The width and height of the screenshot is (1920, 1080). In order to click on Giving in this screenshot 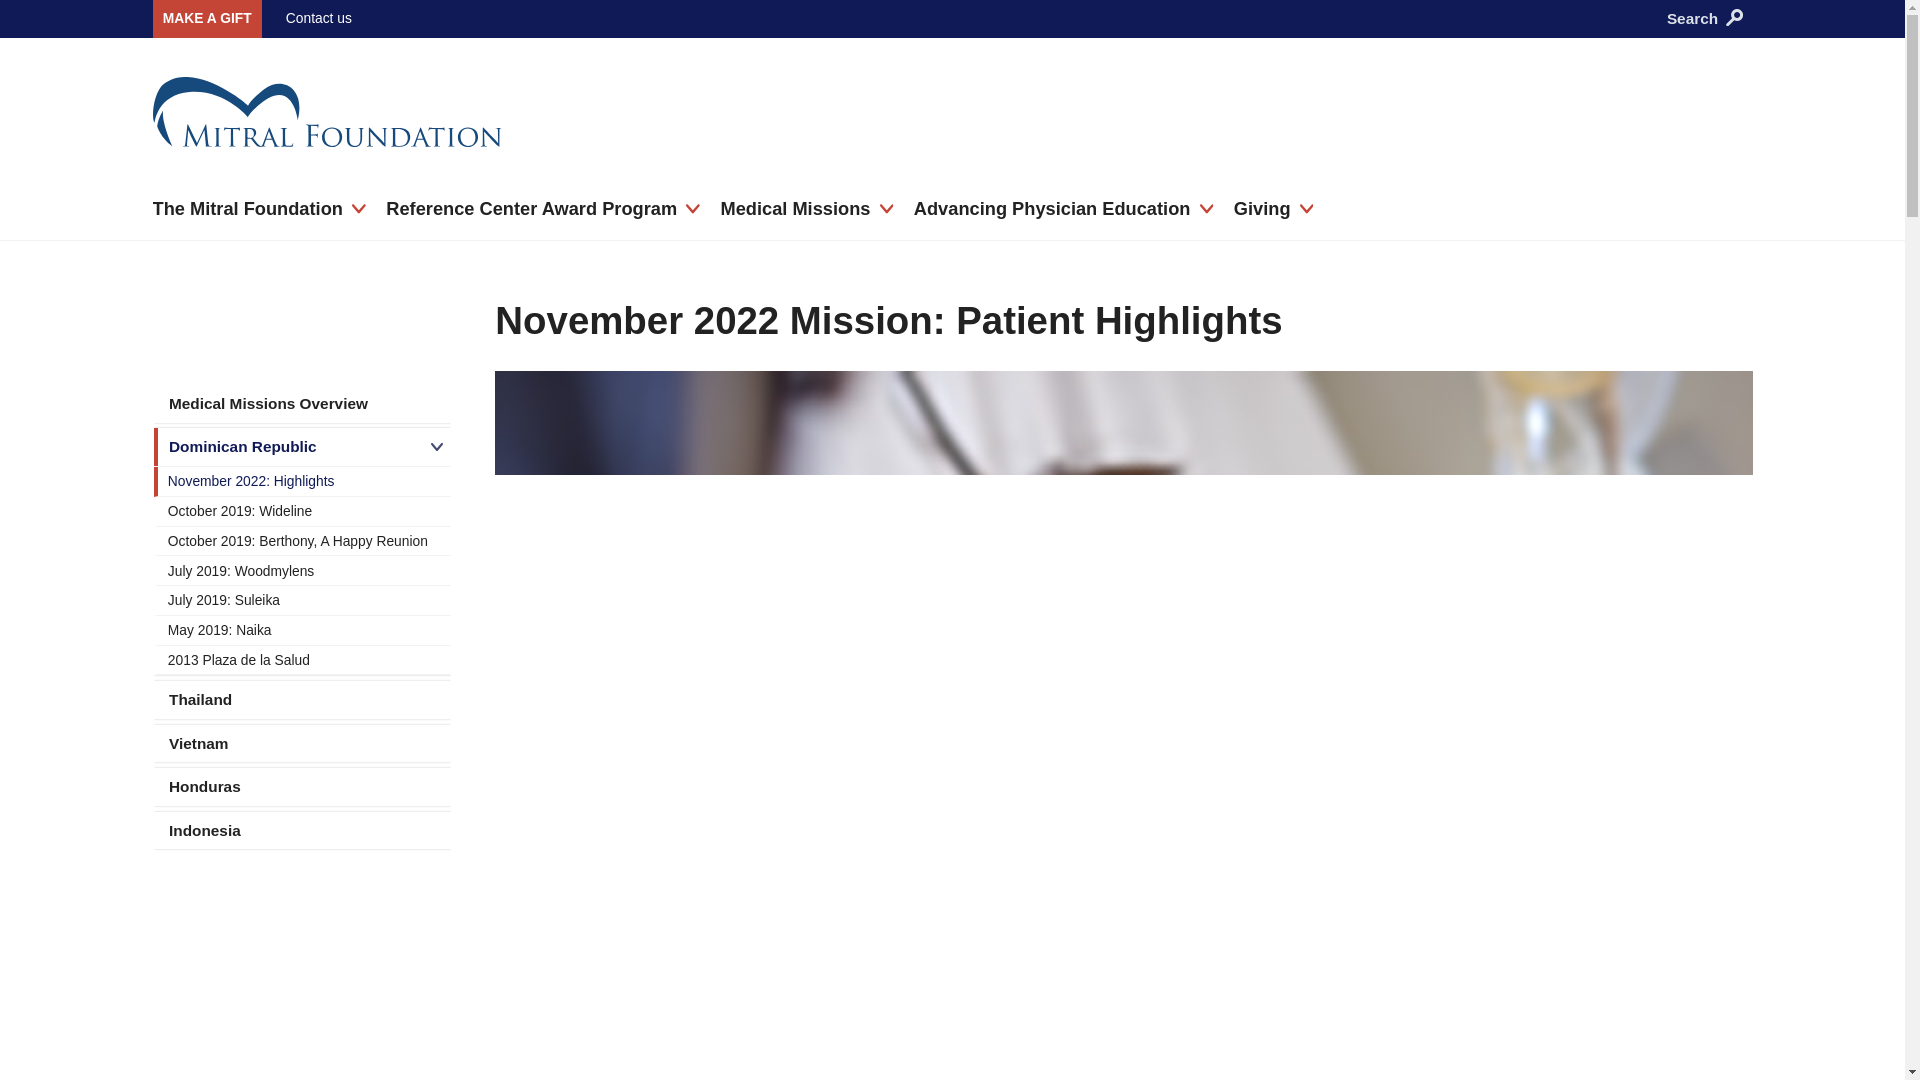, I will do `click(1274, 210)`.